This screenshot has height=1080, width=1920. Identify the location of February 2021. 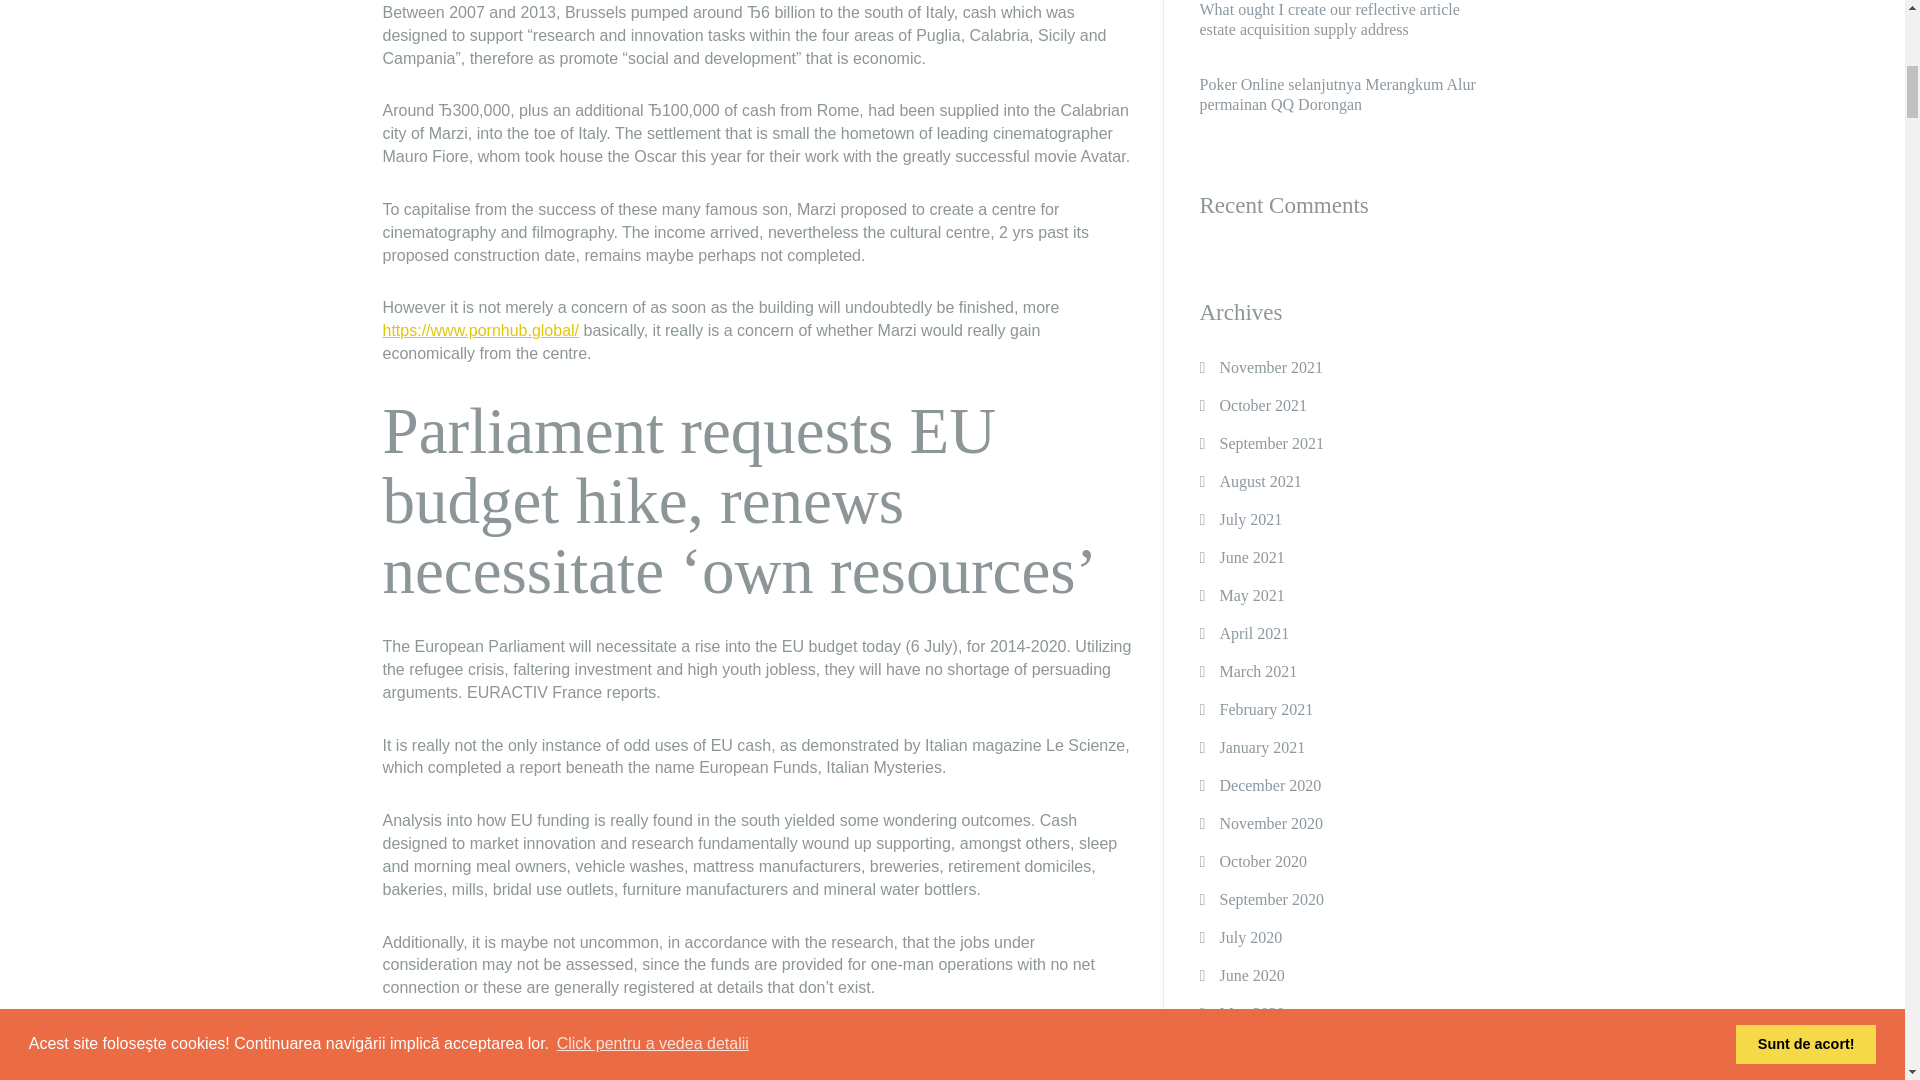
(1266, 710).